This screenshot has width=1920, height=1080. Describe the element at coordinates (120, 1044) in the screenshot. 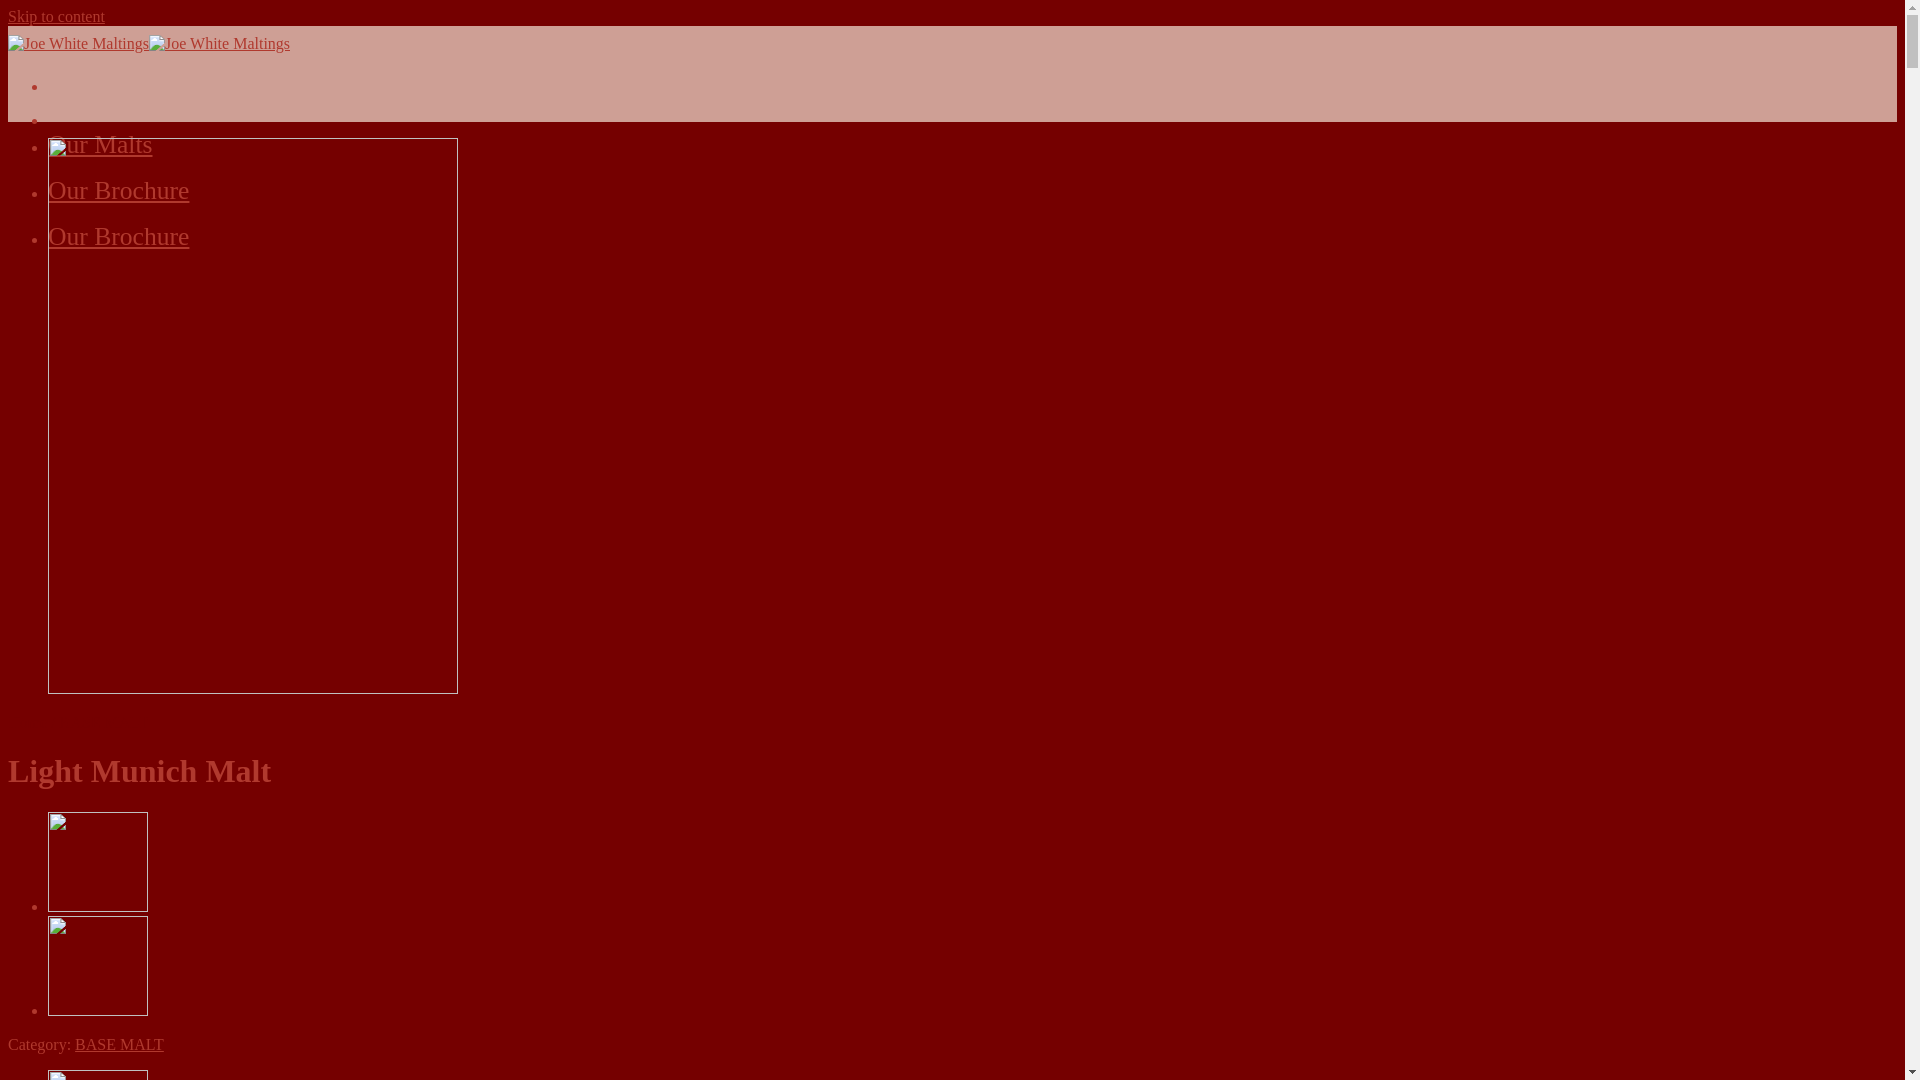

I see `BASE MALT` at that location.